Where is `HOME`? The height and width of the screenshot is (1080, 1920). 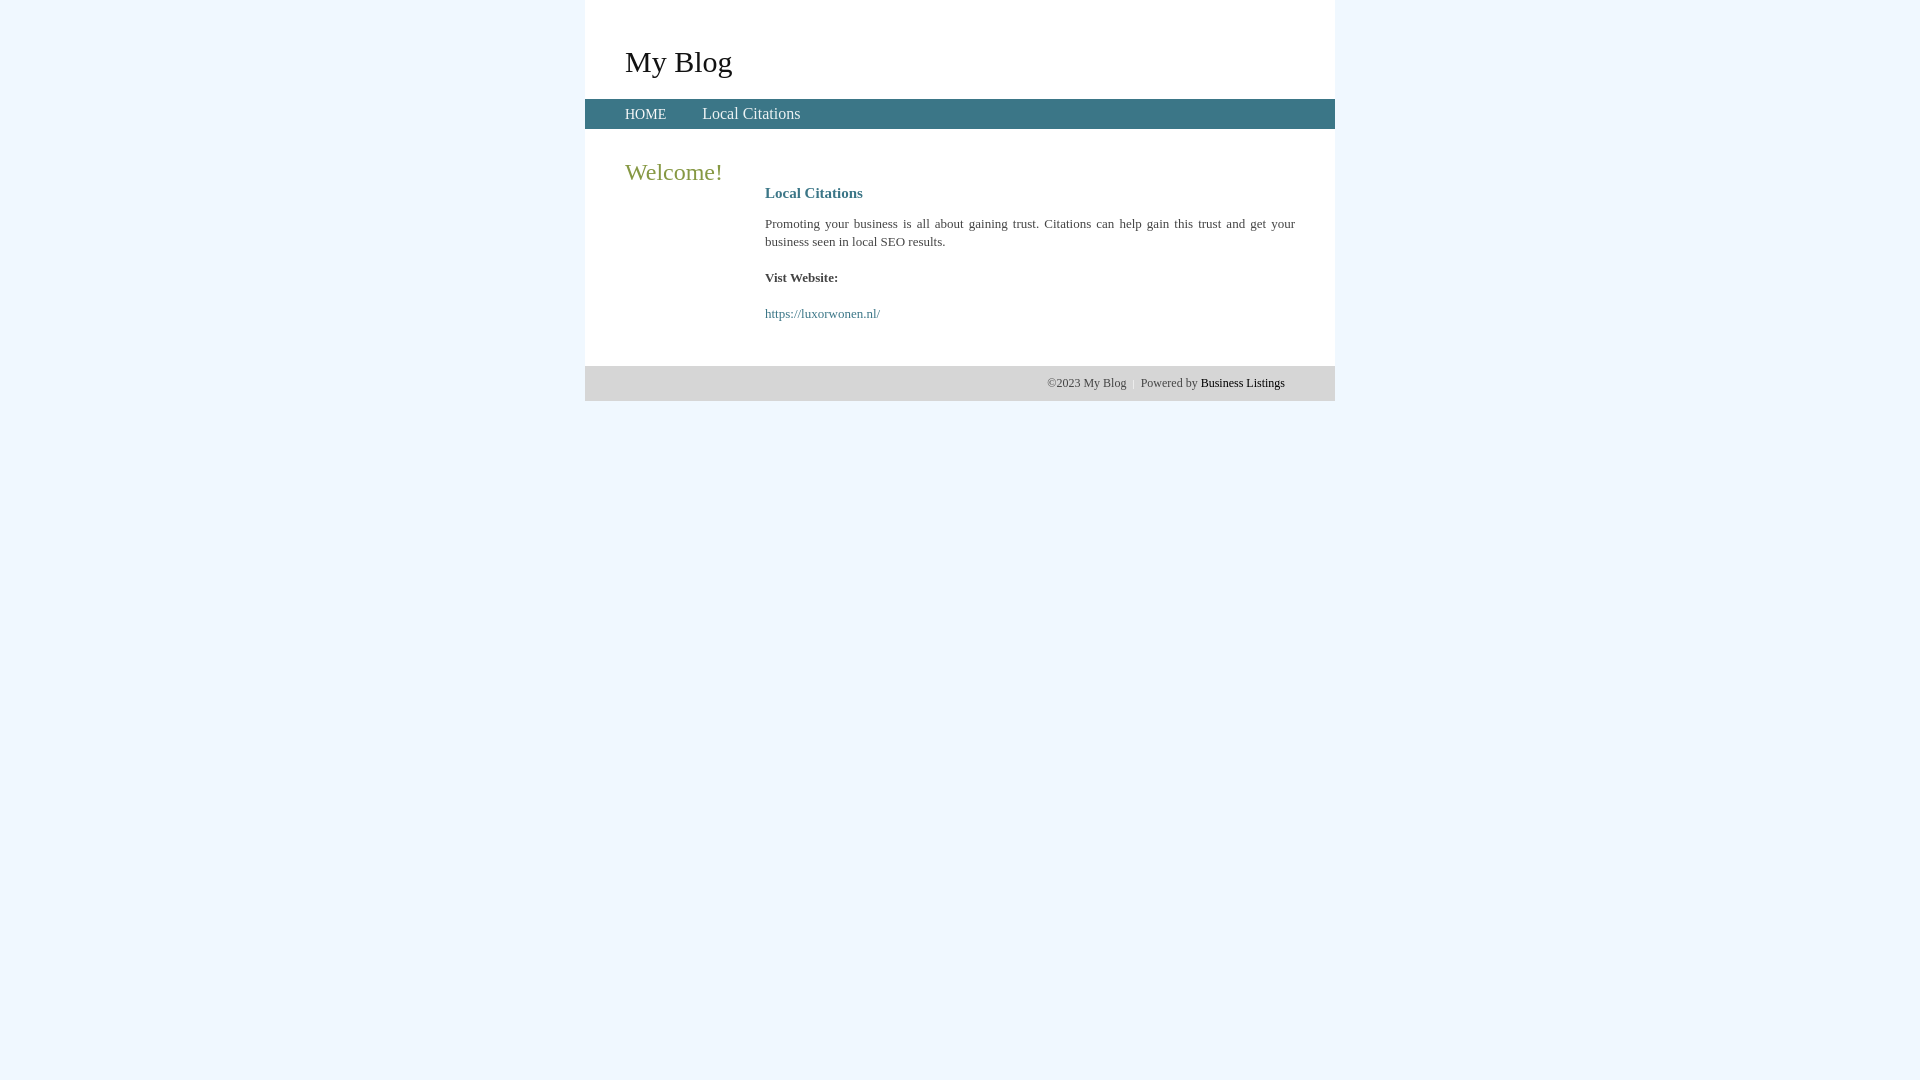 HOME is located at coordinates (646, 114).